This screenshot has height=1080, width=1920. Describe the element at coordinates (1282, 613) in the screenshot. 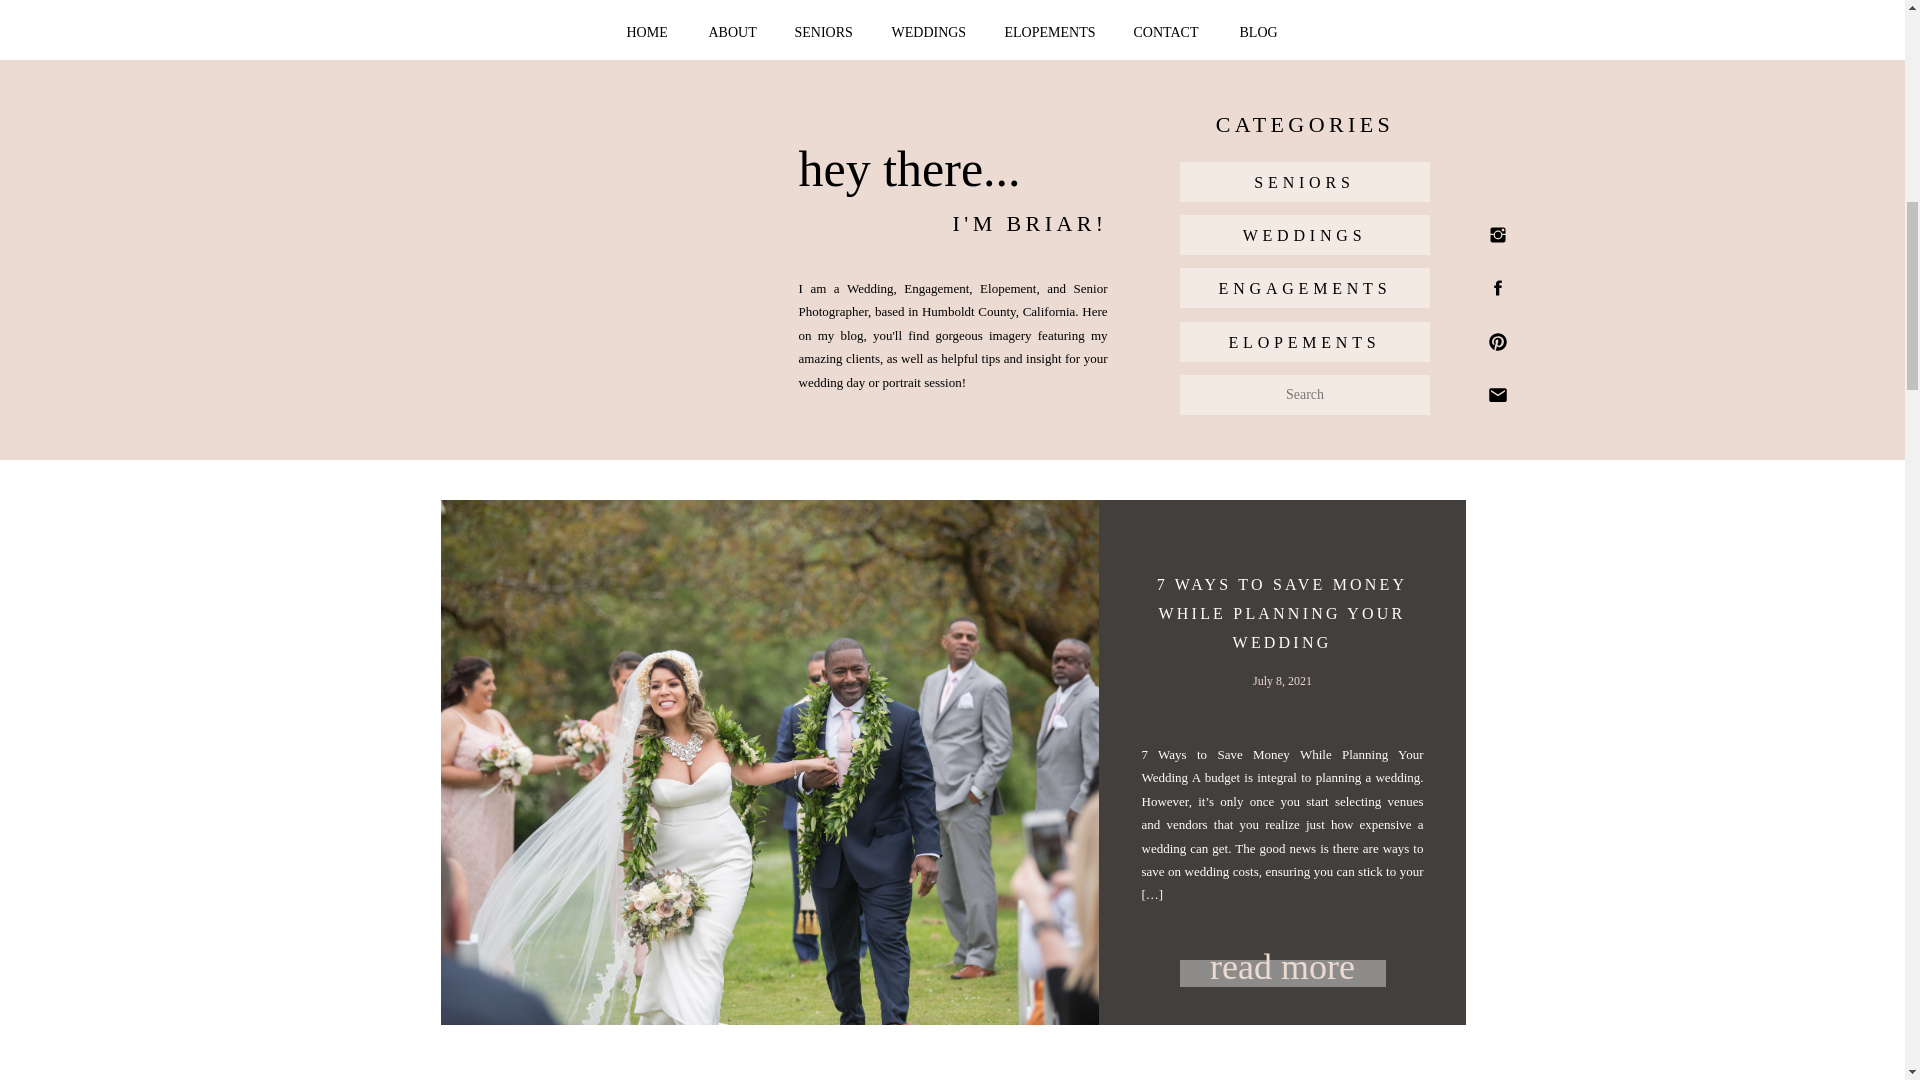

I see `7 WAYS TO SAVE MONEY WHILE PLANNING YOUR WEDDING` at that location.